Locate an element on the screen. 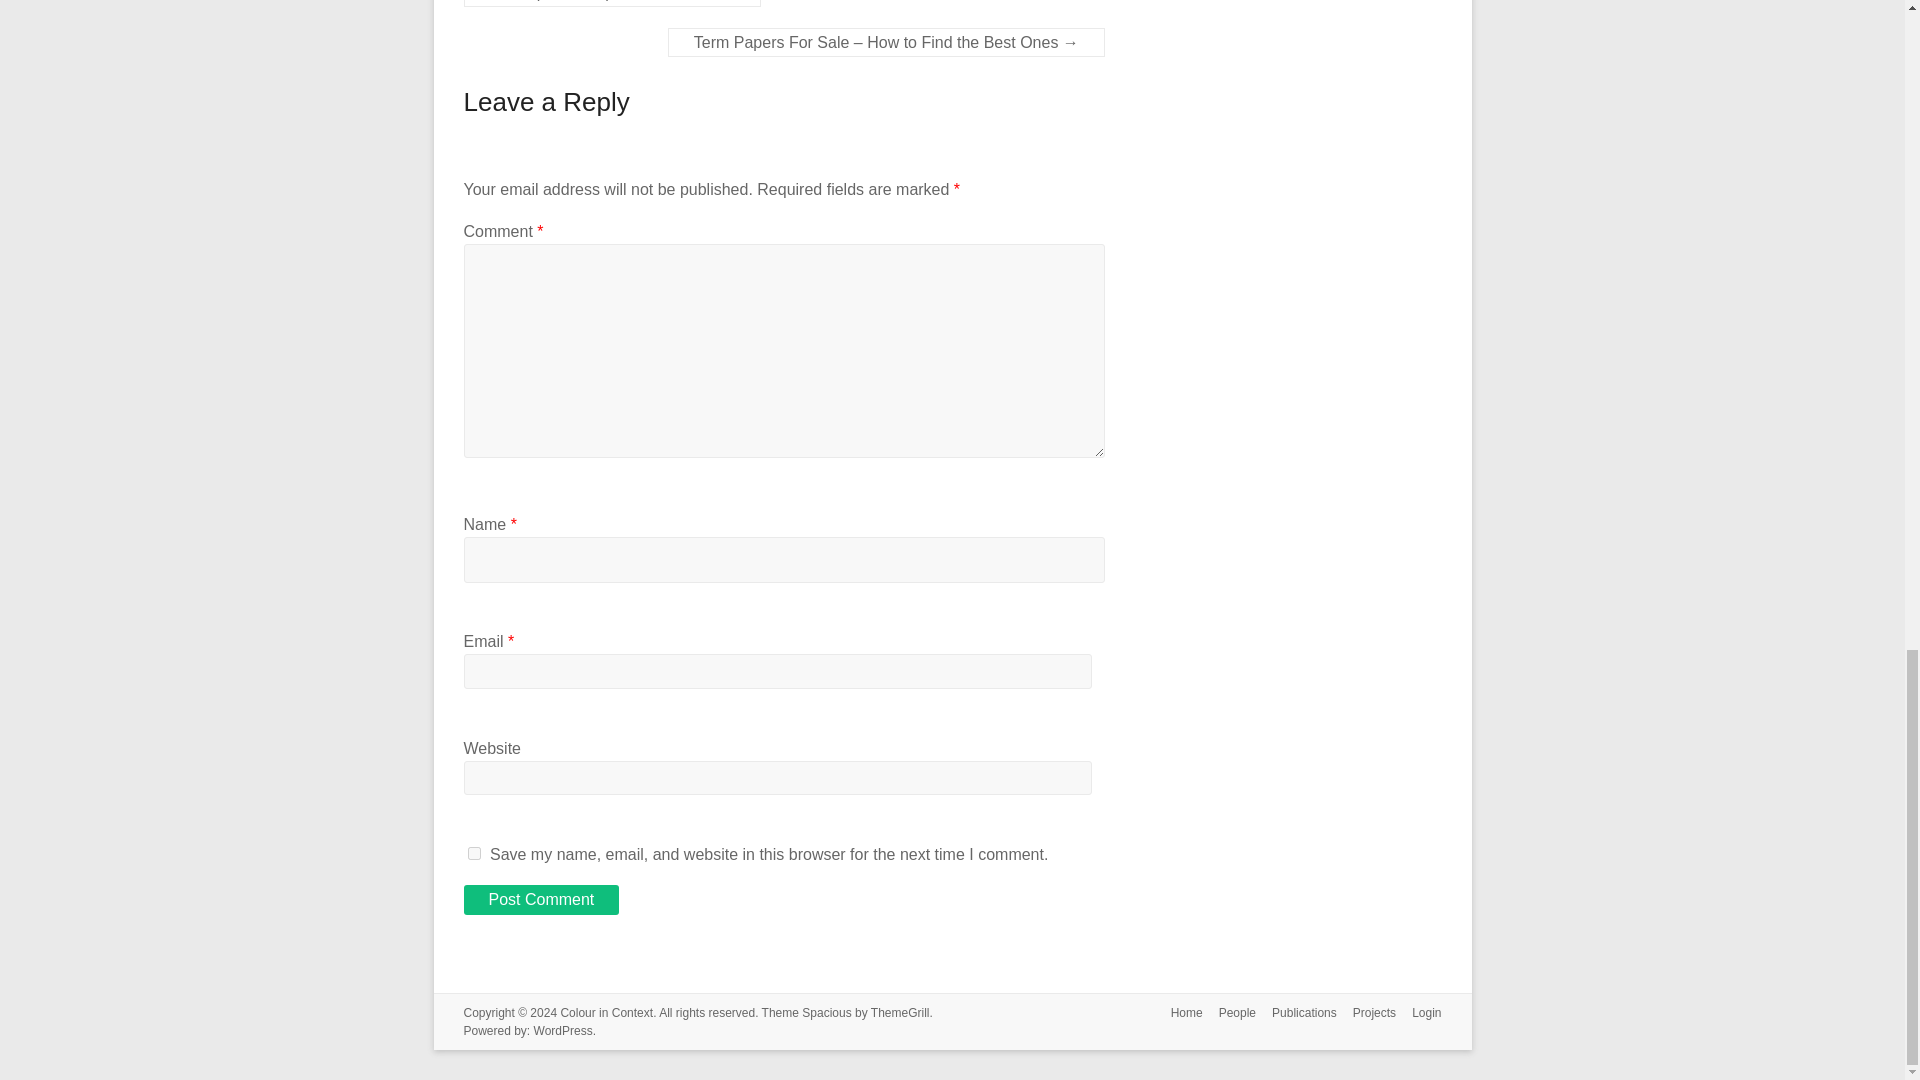  People is located at coordinates (1229, 1014).